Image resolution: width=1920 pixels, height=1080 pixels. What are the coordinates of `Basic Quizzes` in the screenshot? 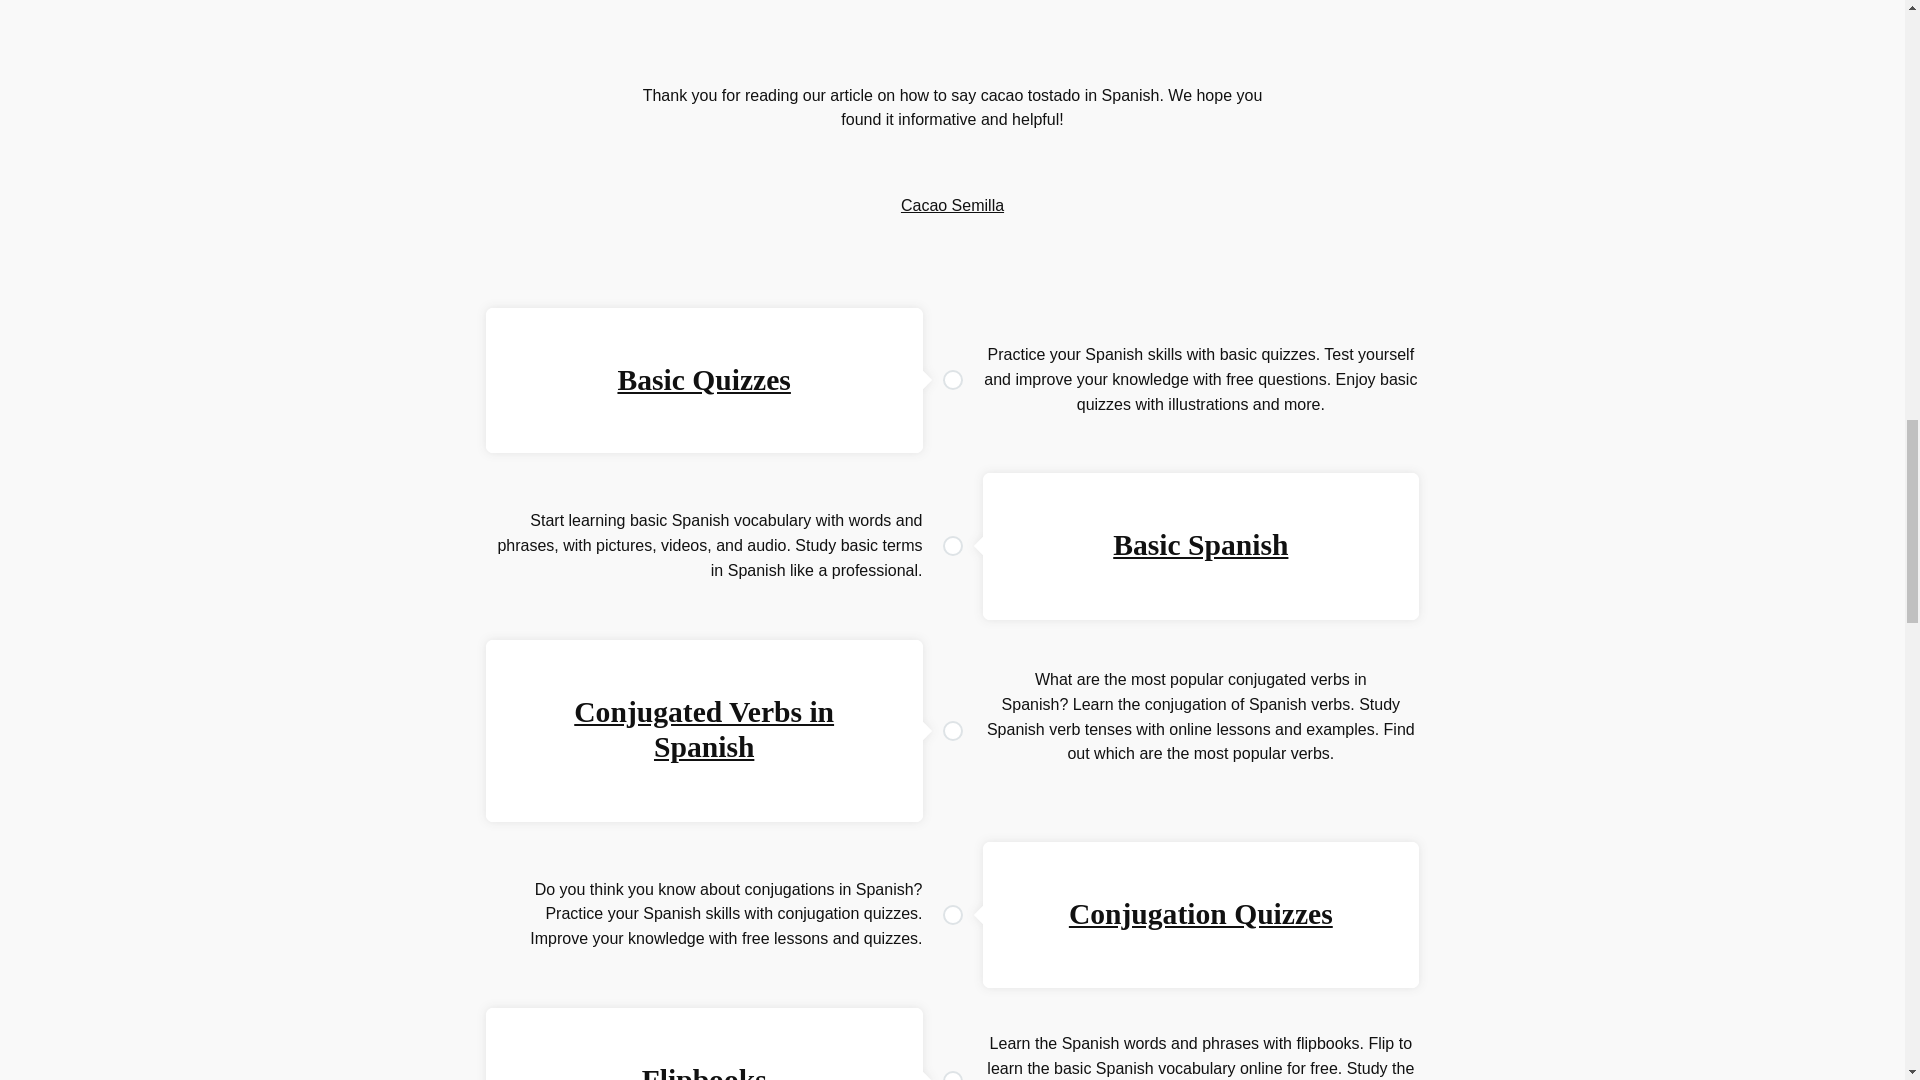 It's located at (702, 380).